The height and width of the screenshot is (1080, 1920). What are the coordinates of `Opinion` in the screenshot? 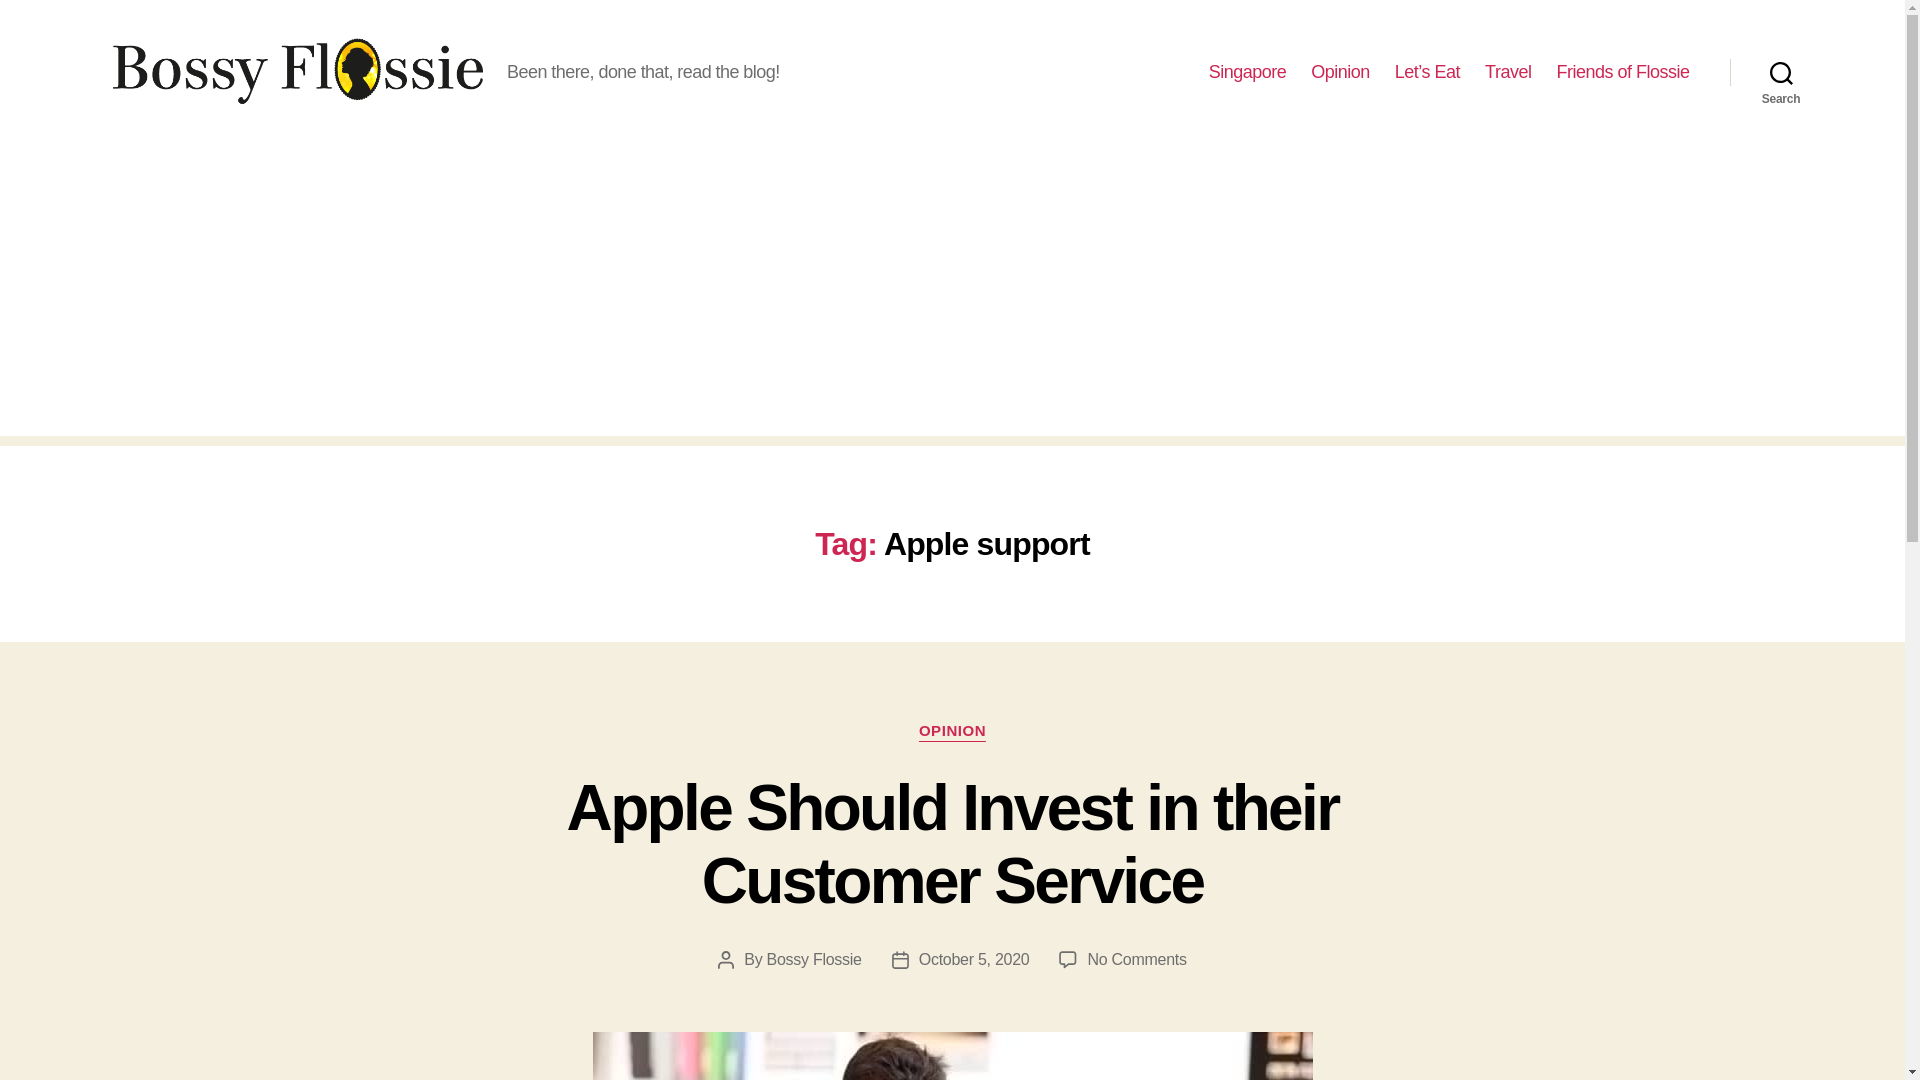 It's located at (814, 959).